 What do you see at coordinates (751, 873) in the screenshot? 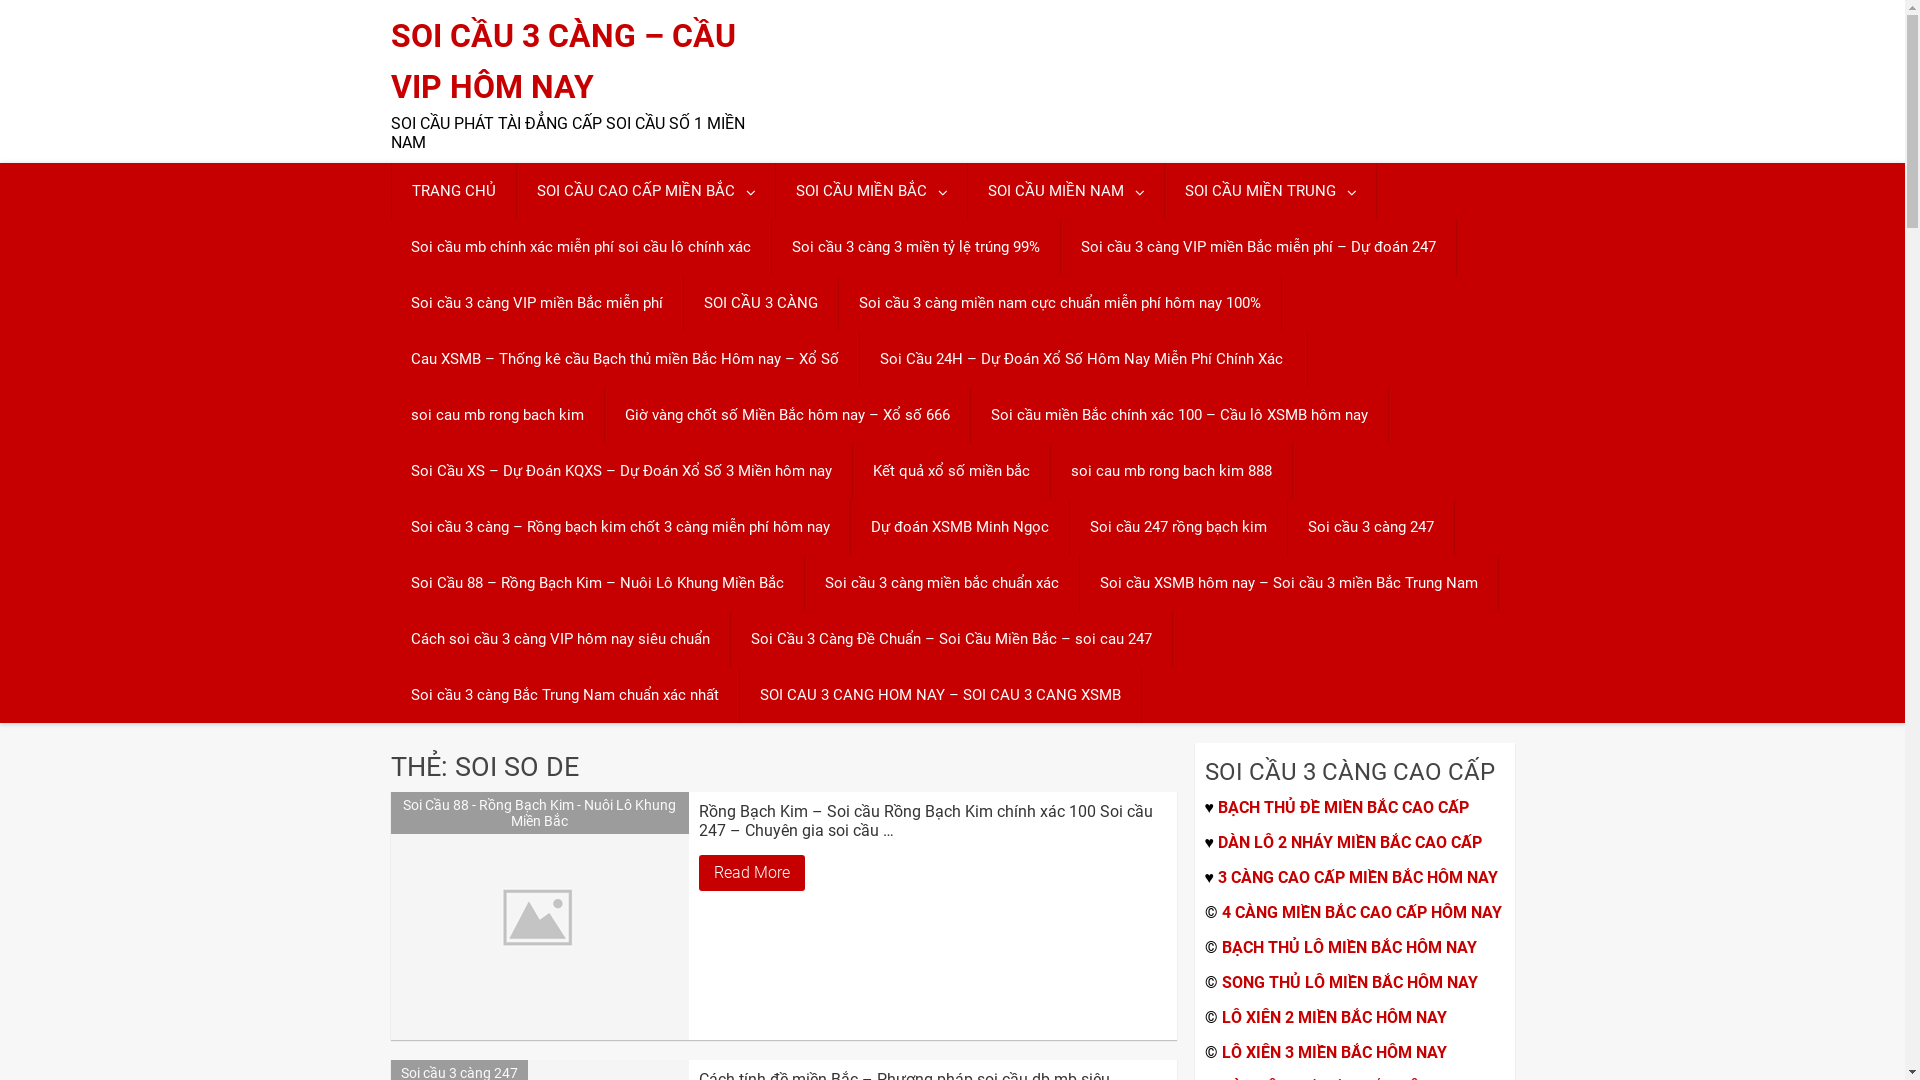
I see `Read More` at bounding box center [751, 873].